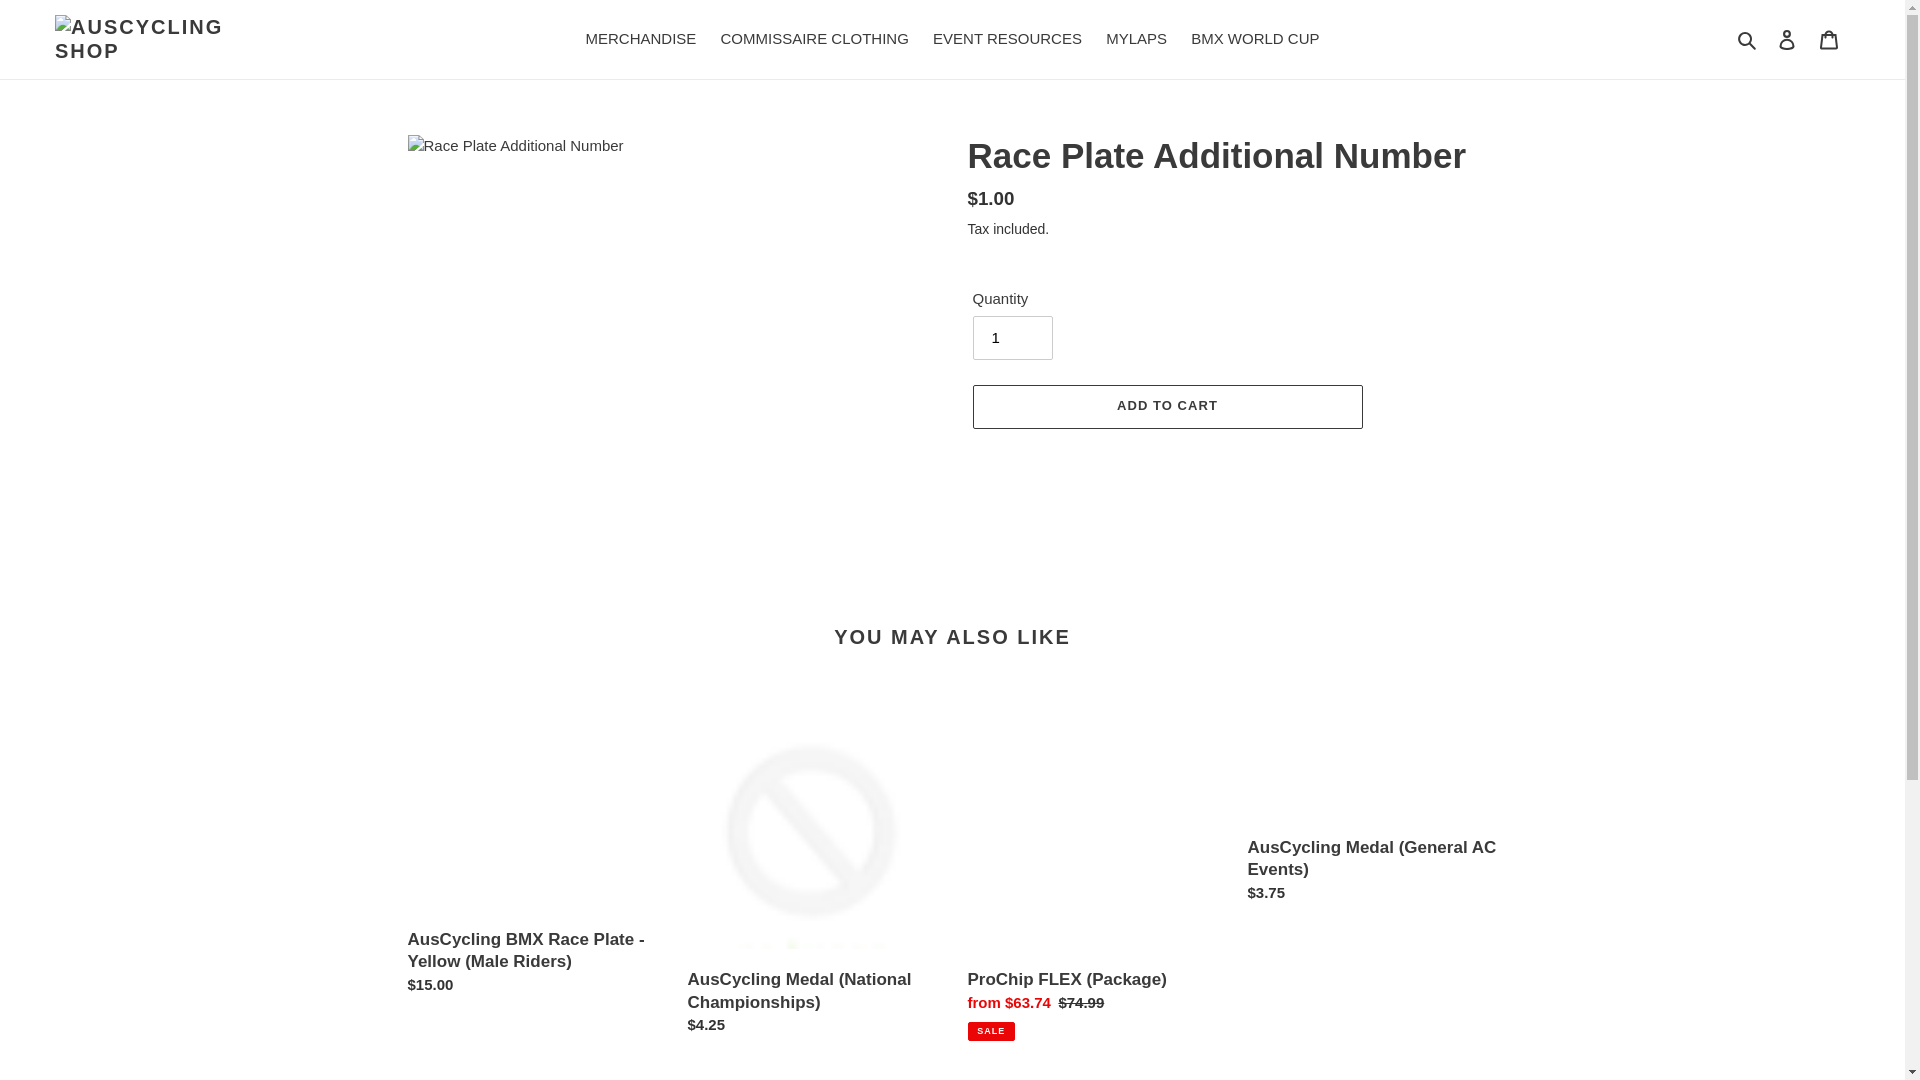 The image size is (1920, 1080). I want to click on EVENT RESOURCES, so click(1008, 40).